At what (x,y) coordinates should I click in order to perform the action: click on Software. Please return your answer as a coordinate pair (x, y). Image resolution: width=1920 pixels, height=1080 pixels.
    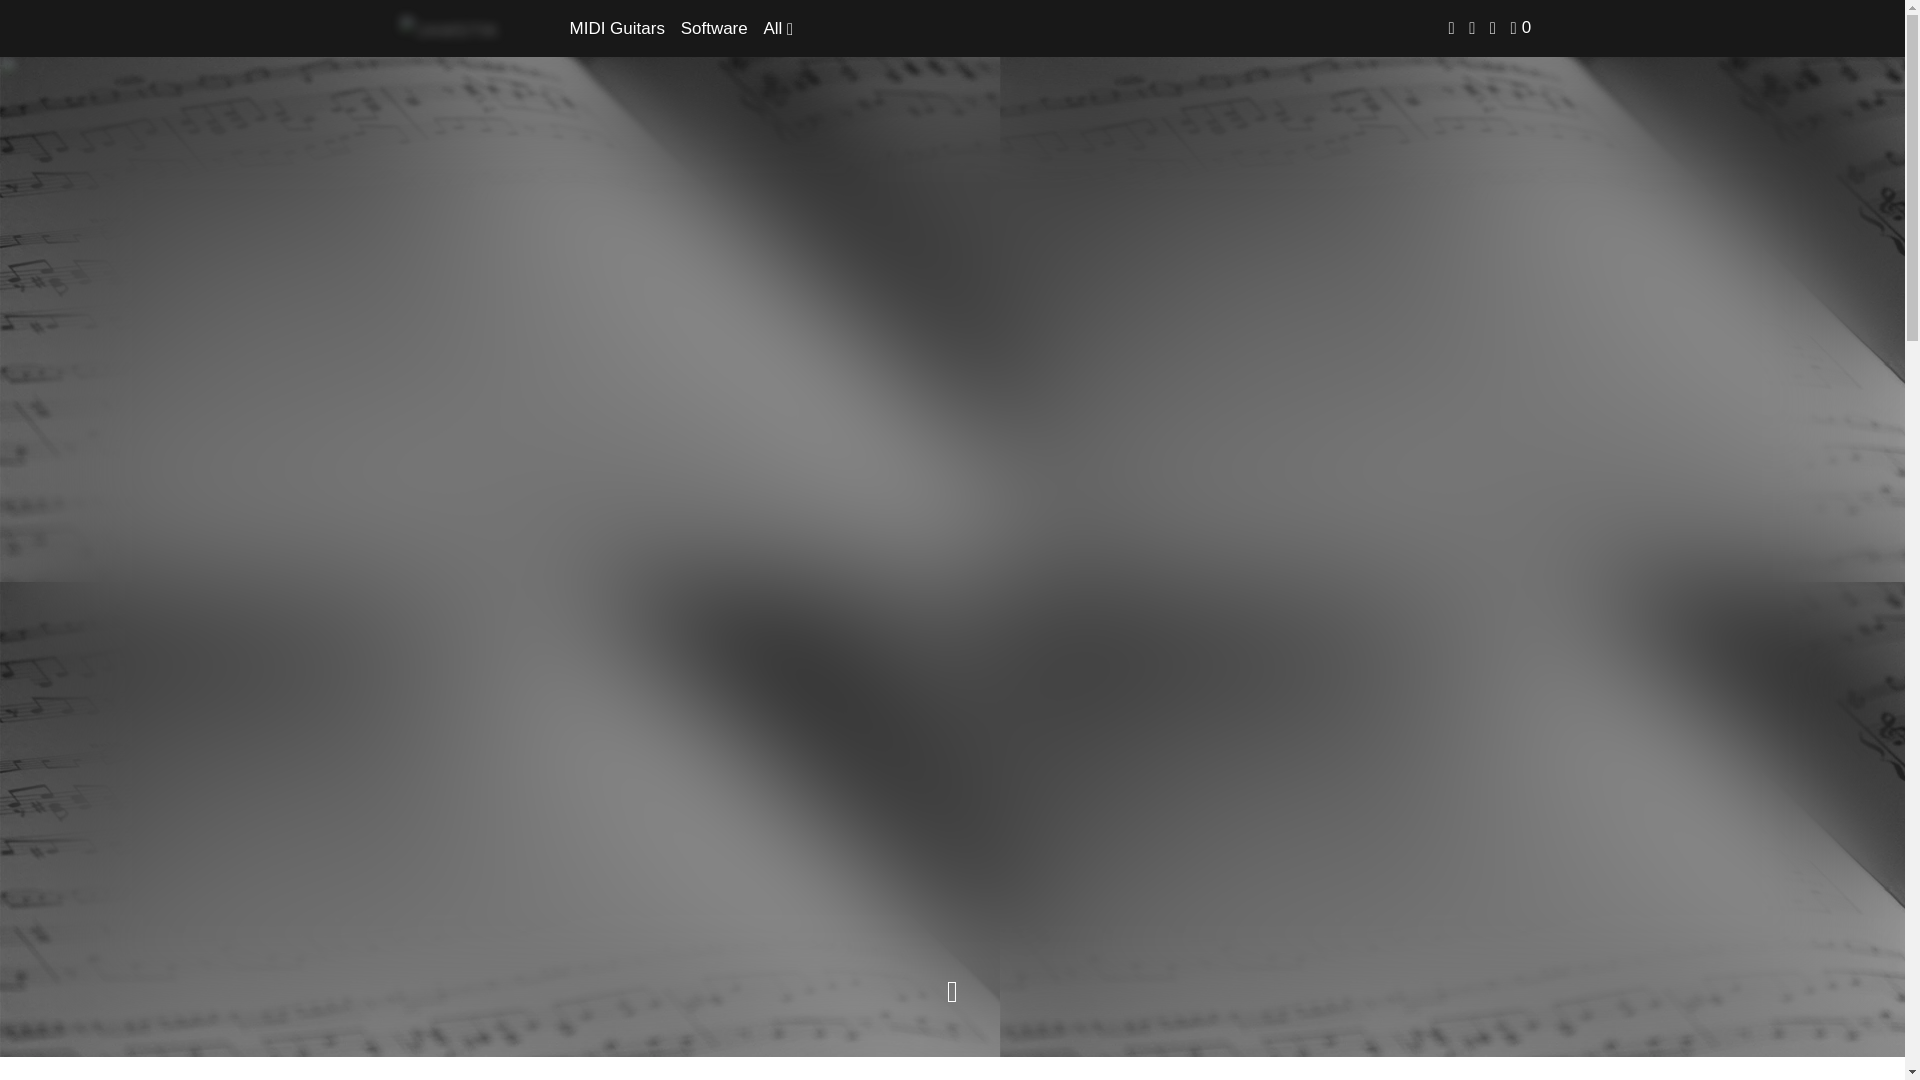
    Looking at the image, I should click on (714, 28).